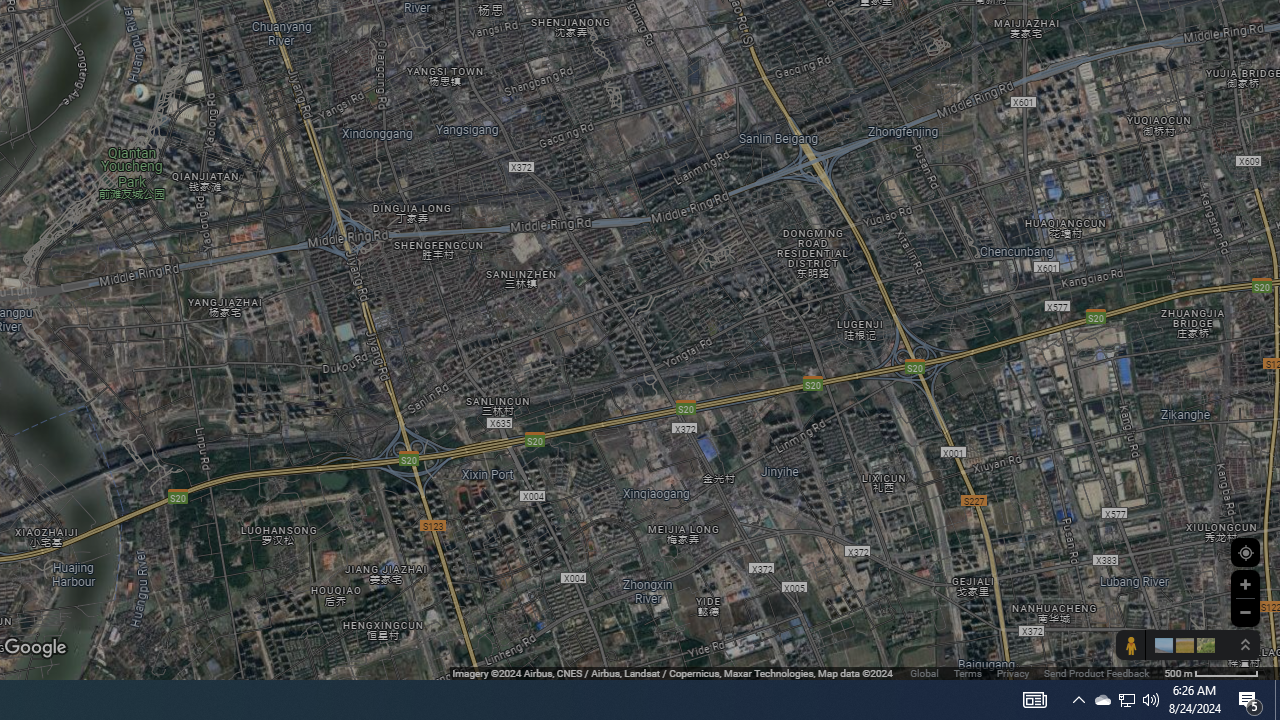  Describe the element at coordinates (1245, 612) in the screenshot. I see `Zoom out` at that location.